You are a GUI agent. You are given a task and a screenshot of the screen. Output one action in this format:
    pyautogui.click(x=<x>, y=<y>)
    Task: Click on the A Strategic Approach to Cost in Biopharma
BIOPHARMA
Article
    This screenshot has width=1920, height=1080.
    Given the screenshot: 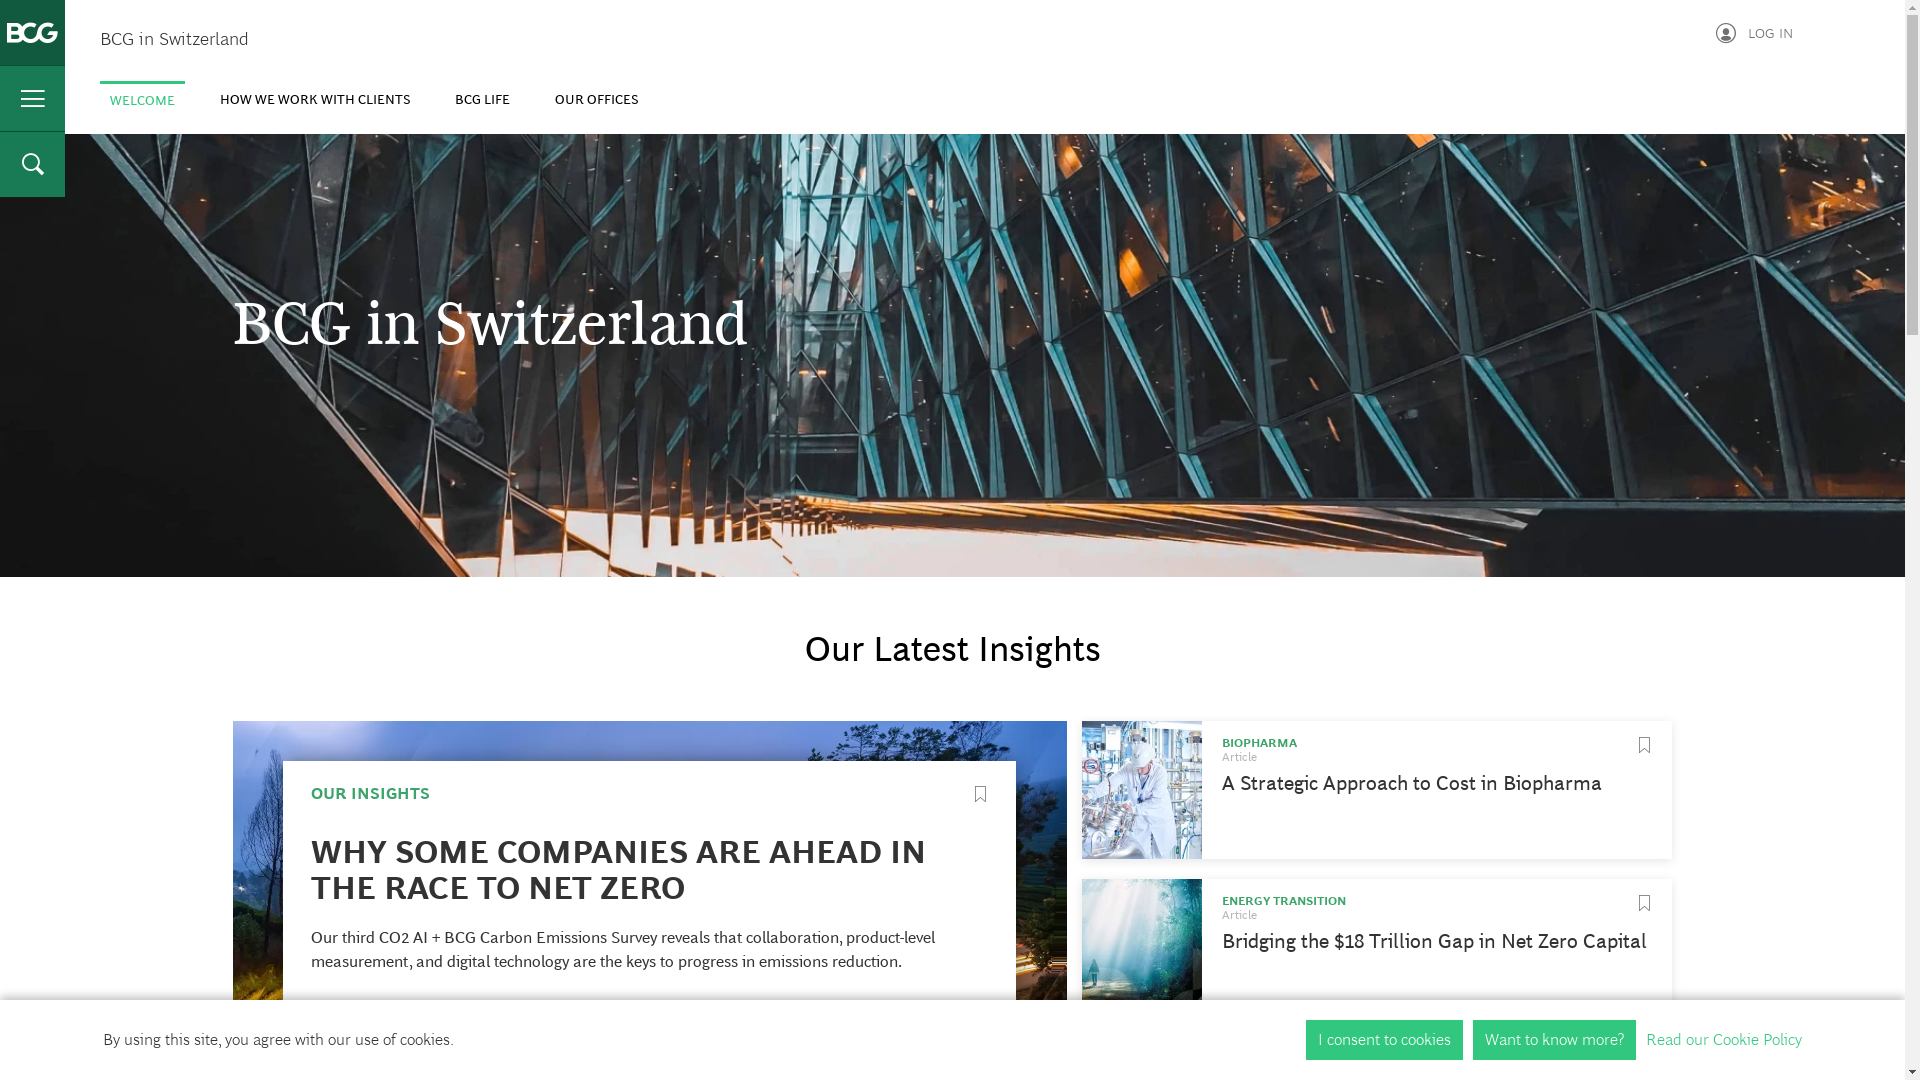 What is the action you would take?
    pyautogui.click(x=1378, y=790)
    